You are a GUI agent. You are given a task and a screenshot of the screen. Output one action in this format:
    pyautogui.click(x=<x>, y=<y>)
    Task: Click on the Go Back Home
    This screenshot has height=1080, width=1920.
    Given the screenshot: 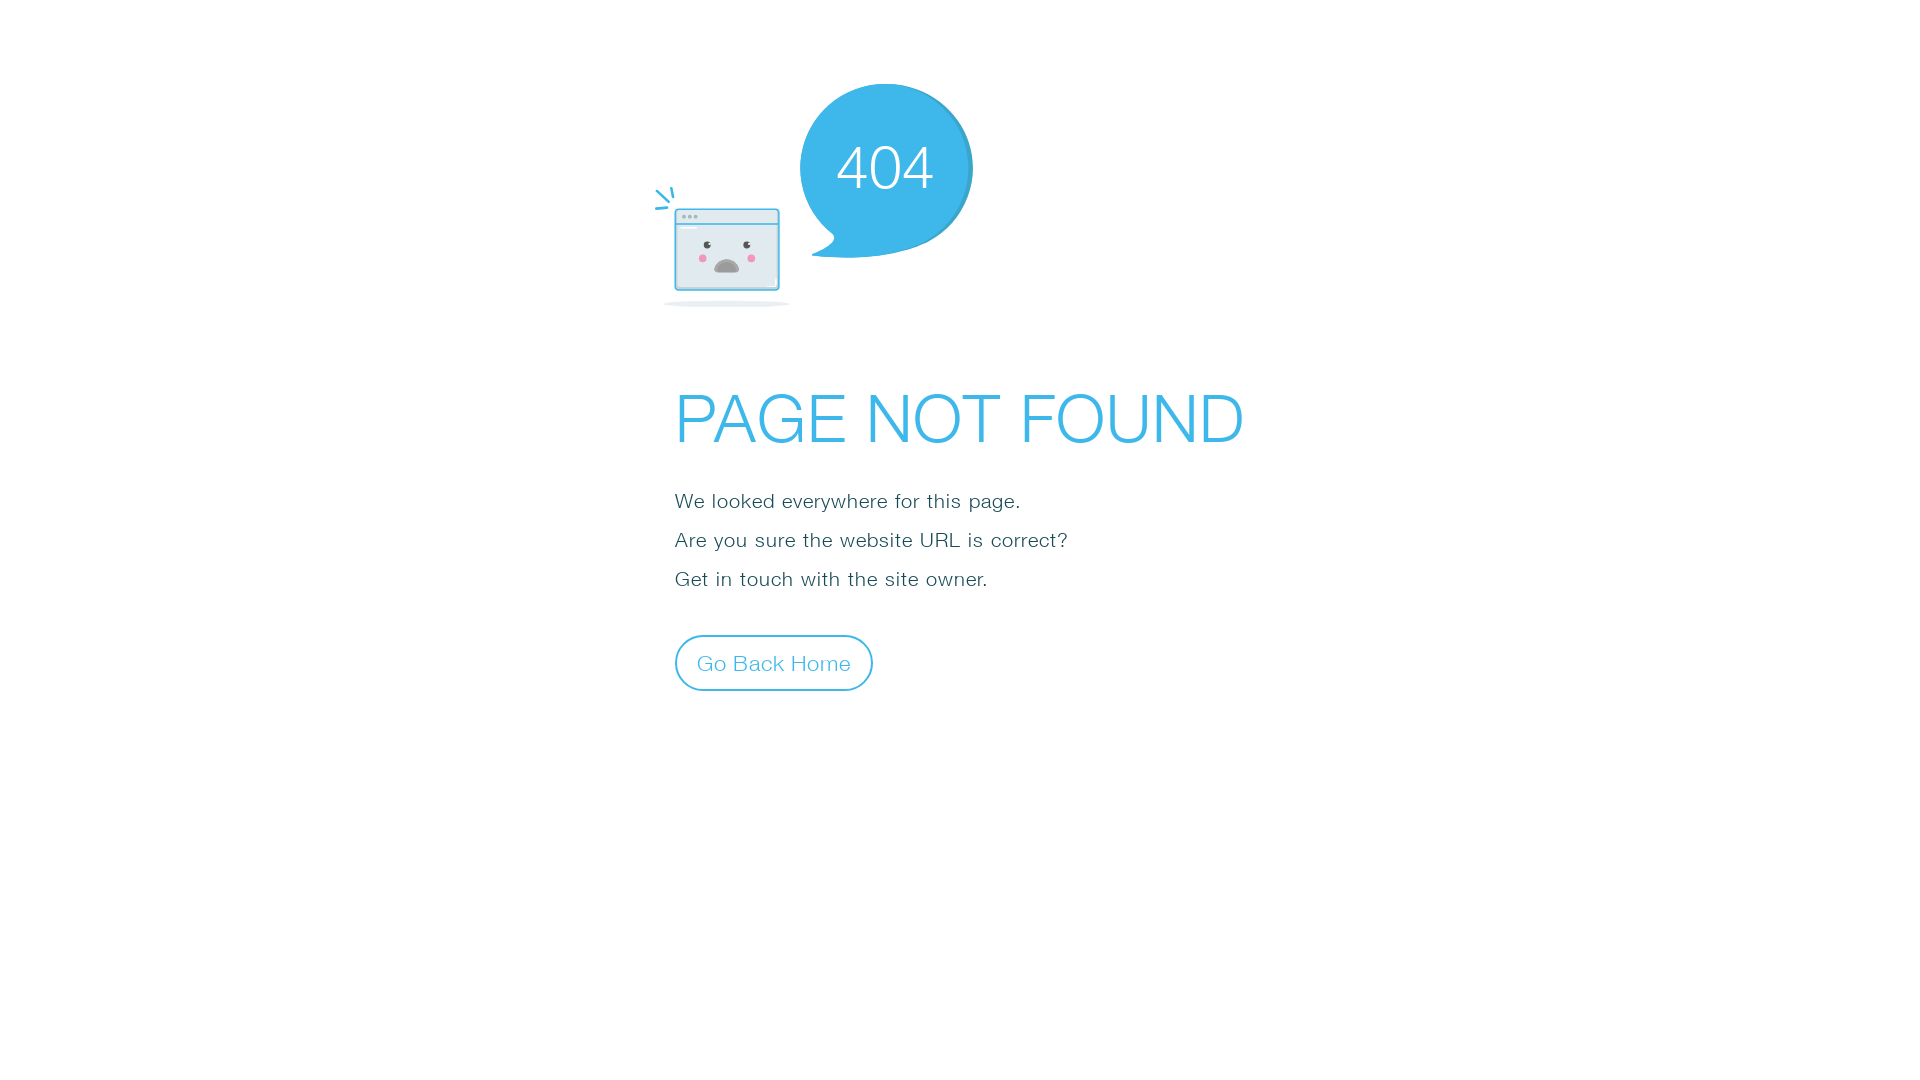 What is the action you would take?
    pyautogui.click(x=774, y=662)
    